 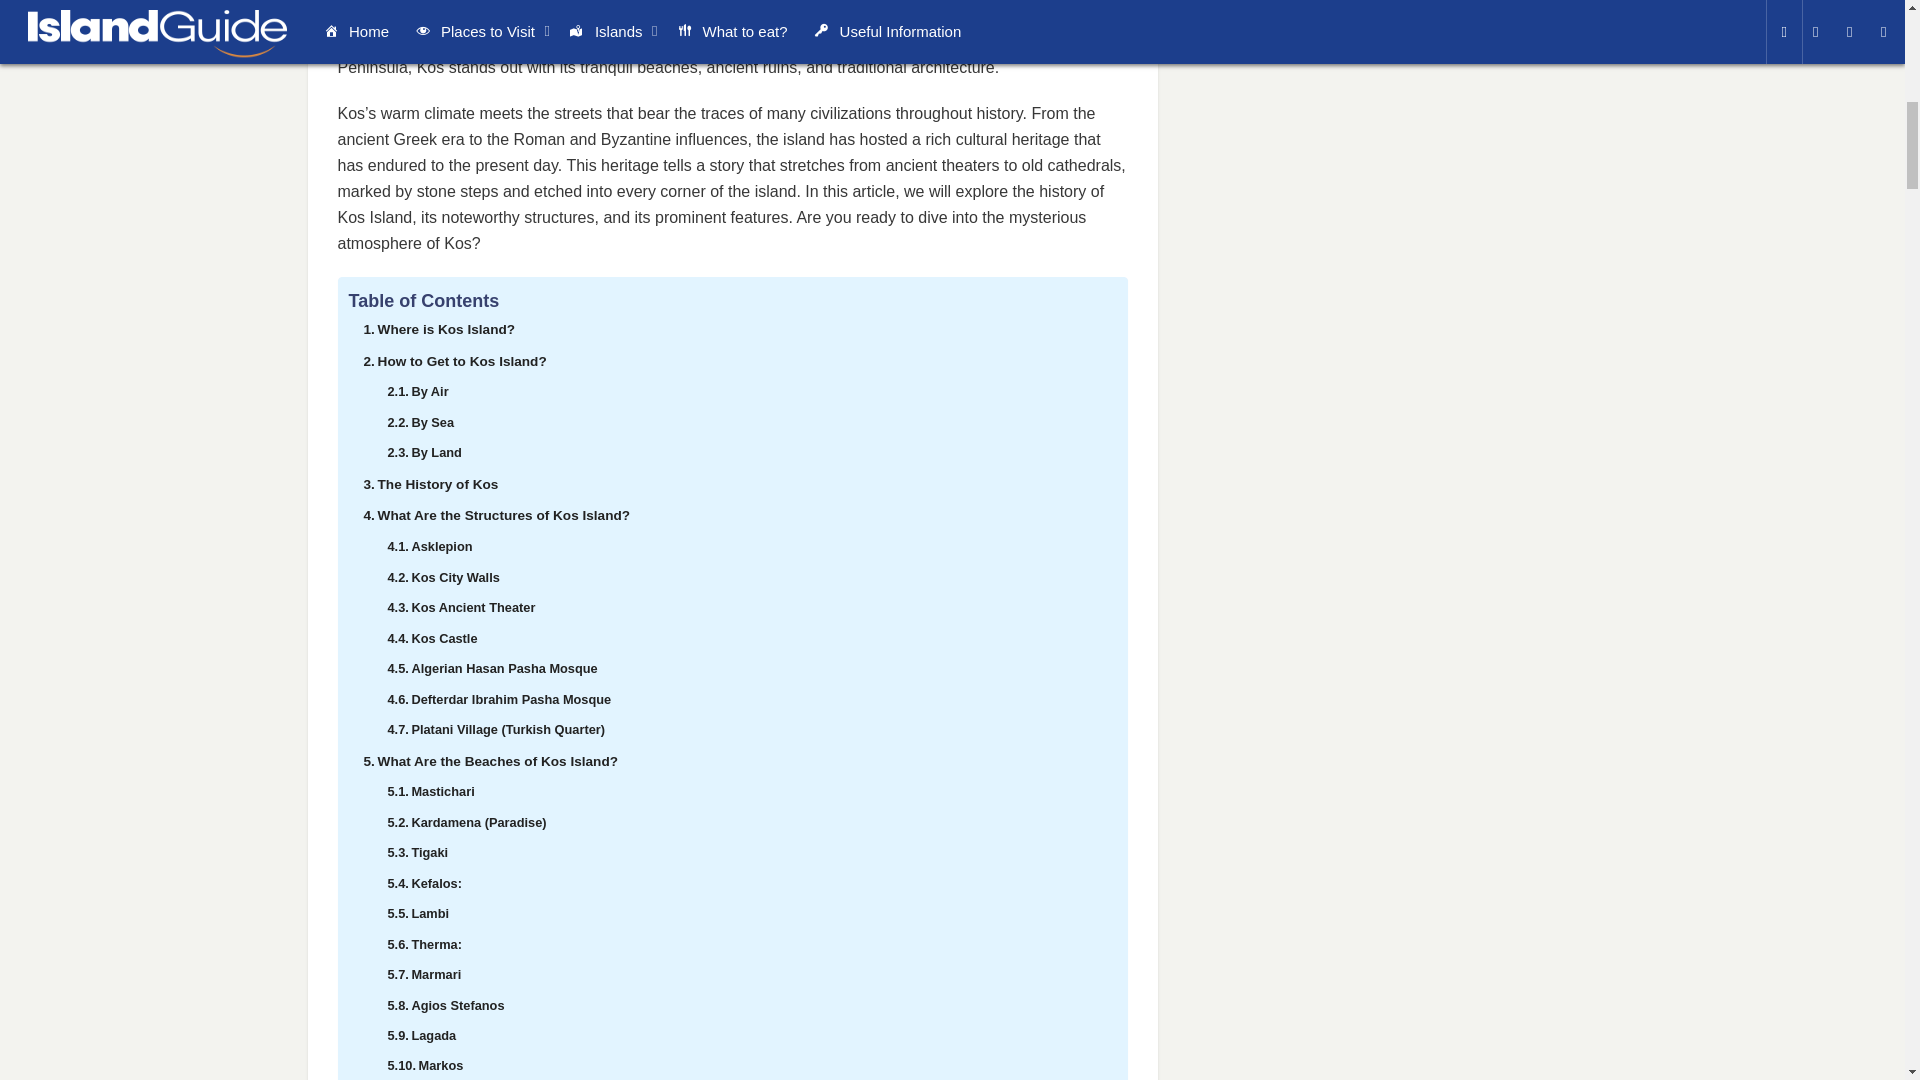 What do you see at coordinates (420, 423) in the screenshot?
I see `By Sea` at bounding box center [420, 423].